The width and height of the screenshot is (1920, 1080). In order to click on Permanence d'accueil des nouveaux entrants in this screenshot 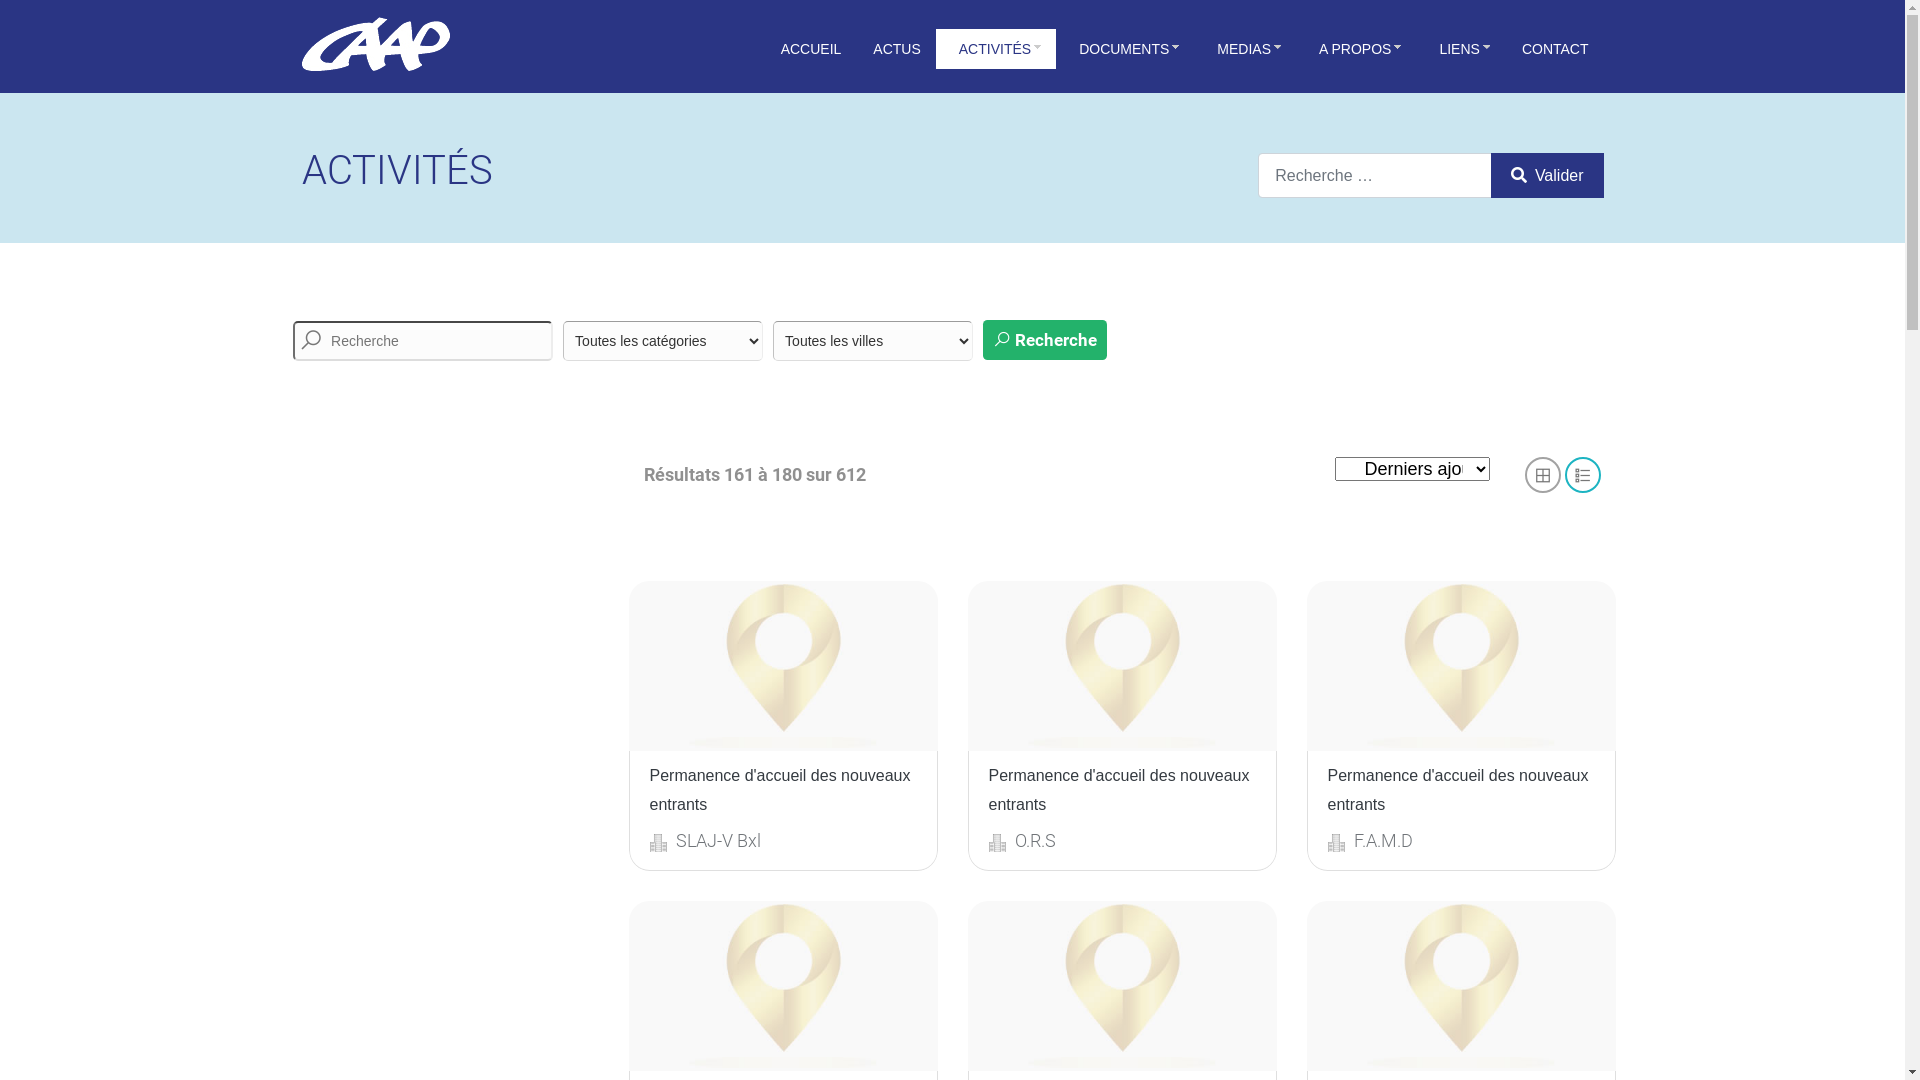, I will do `click(780, 790)`.